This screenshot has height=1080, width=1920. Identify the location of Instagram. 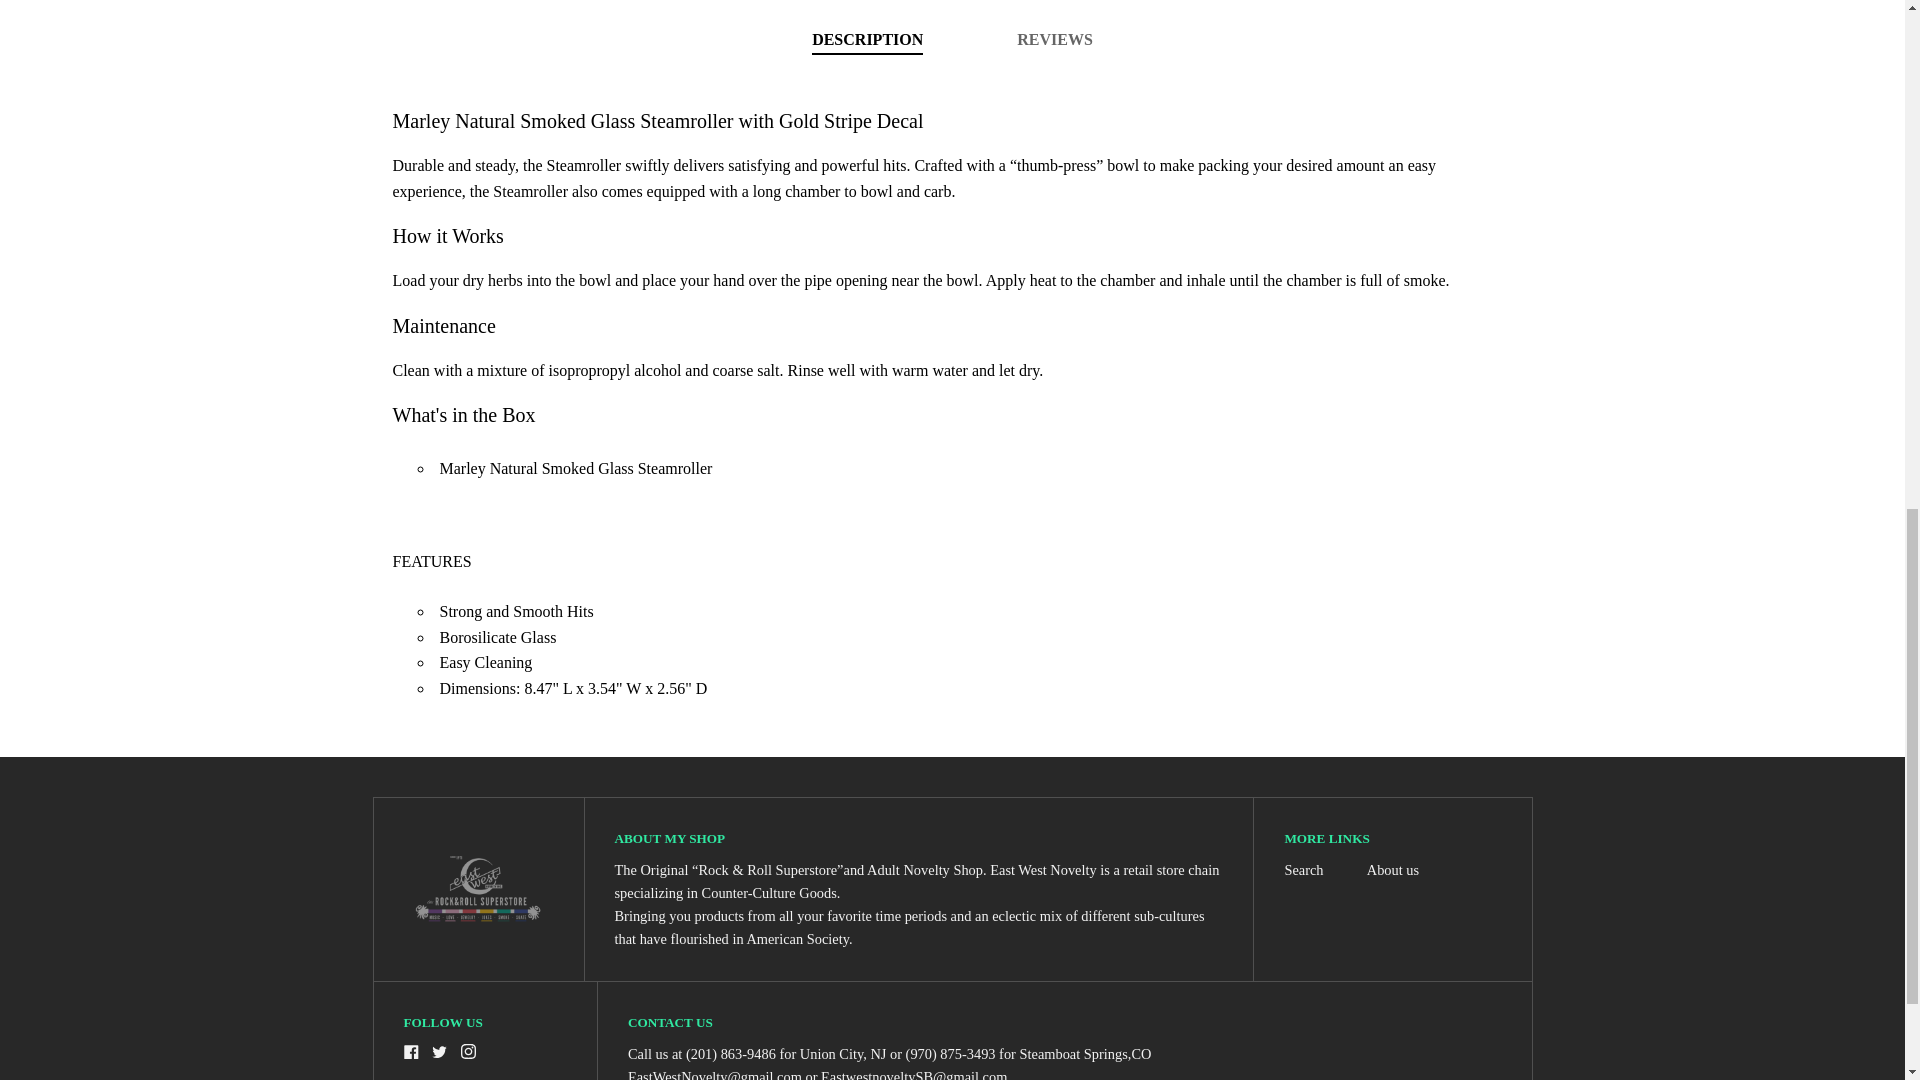
(468, 1052).